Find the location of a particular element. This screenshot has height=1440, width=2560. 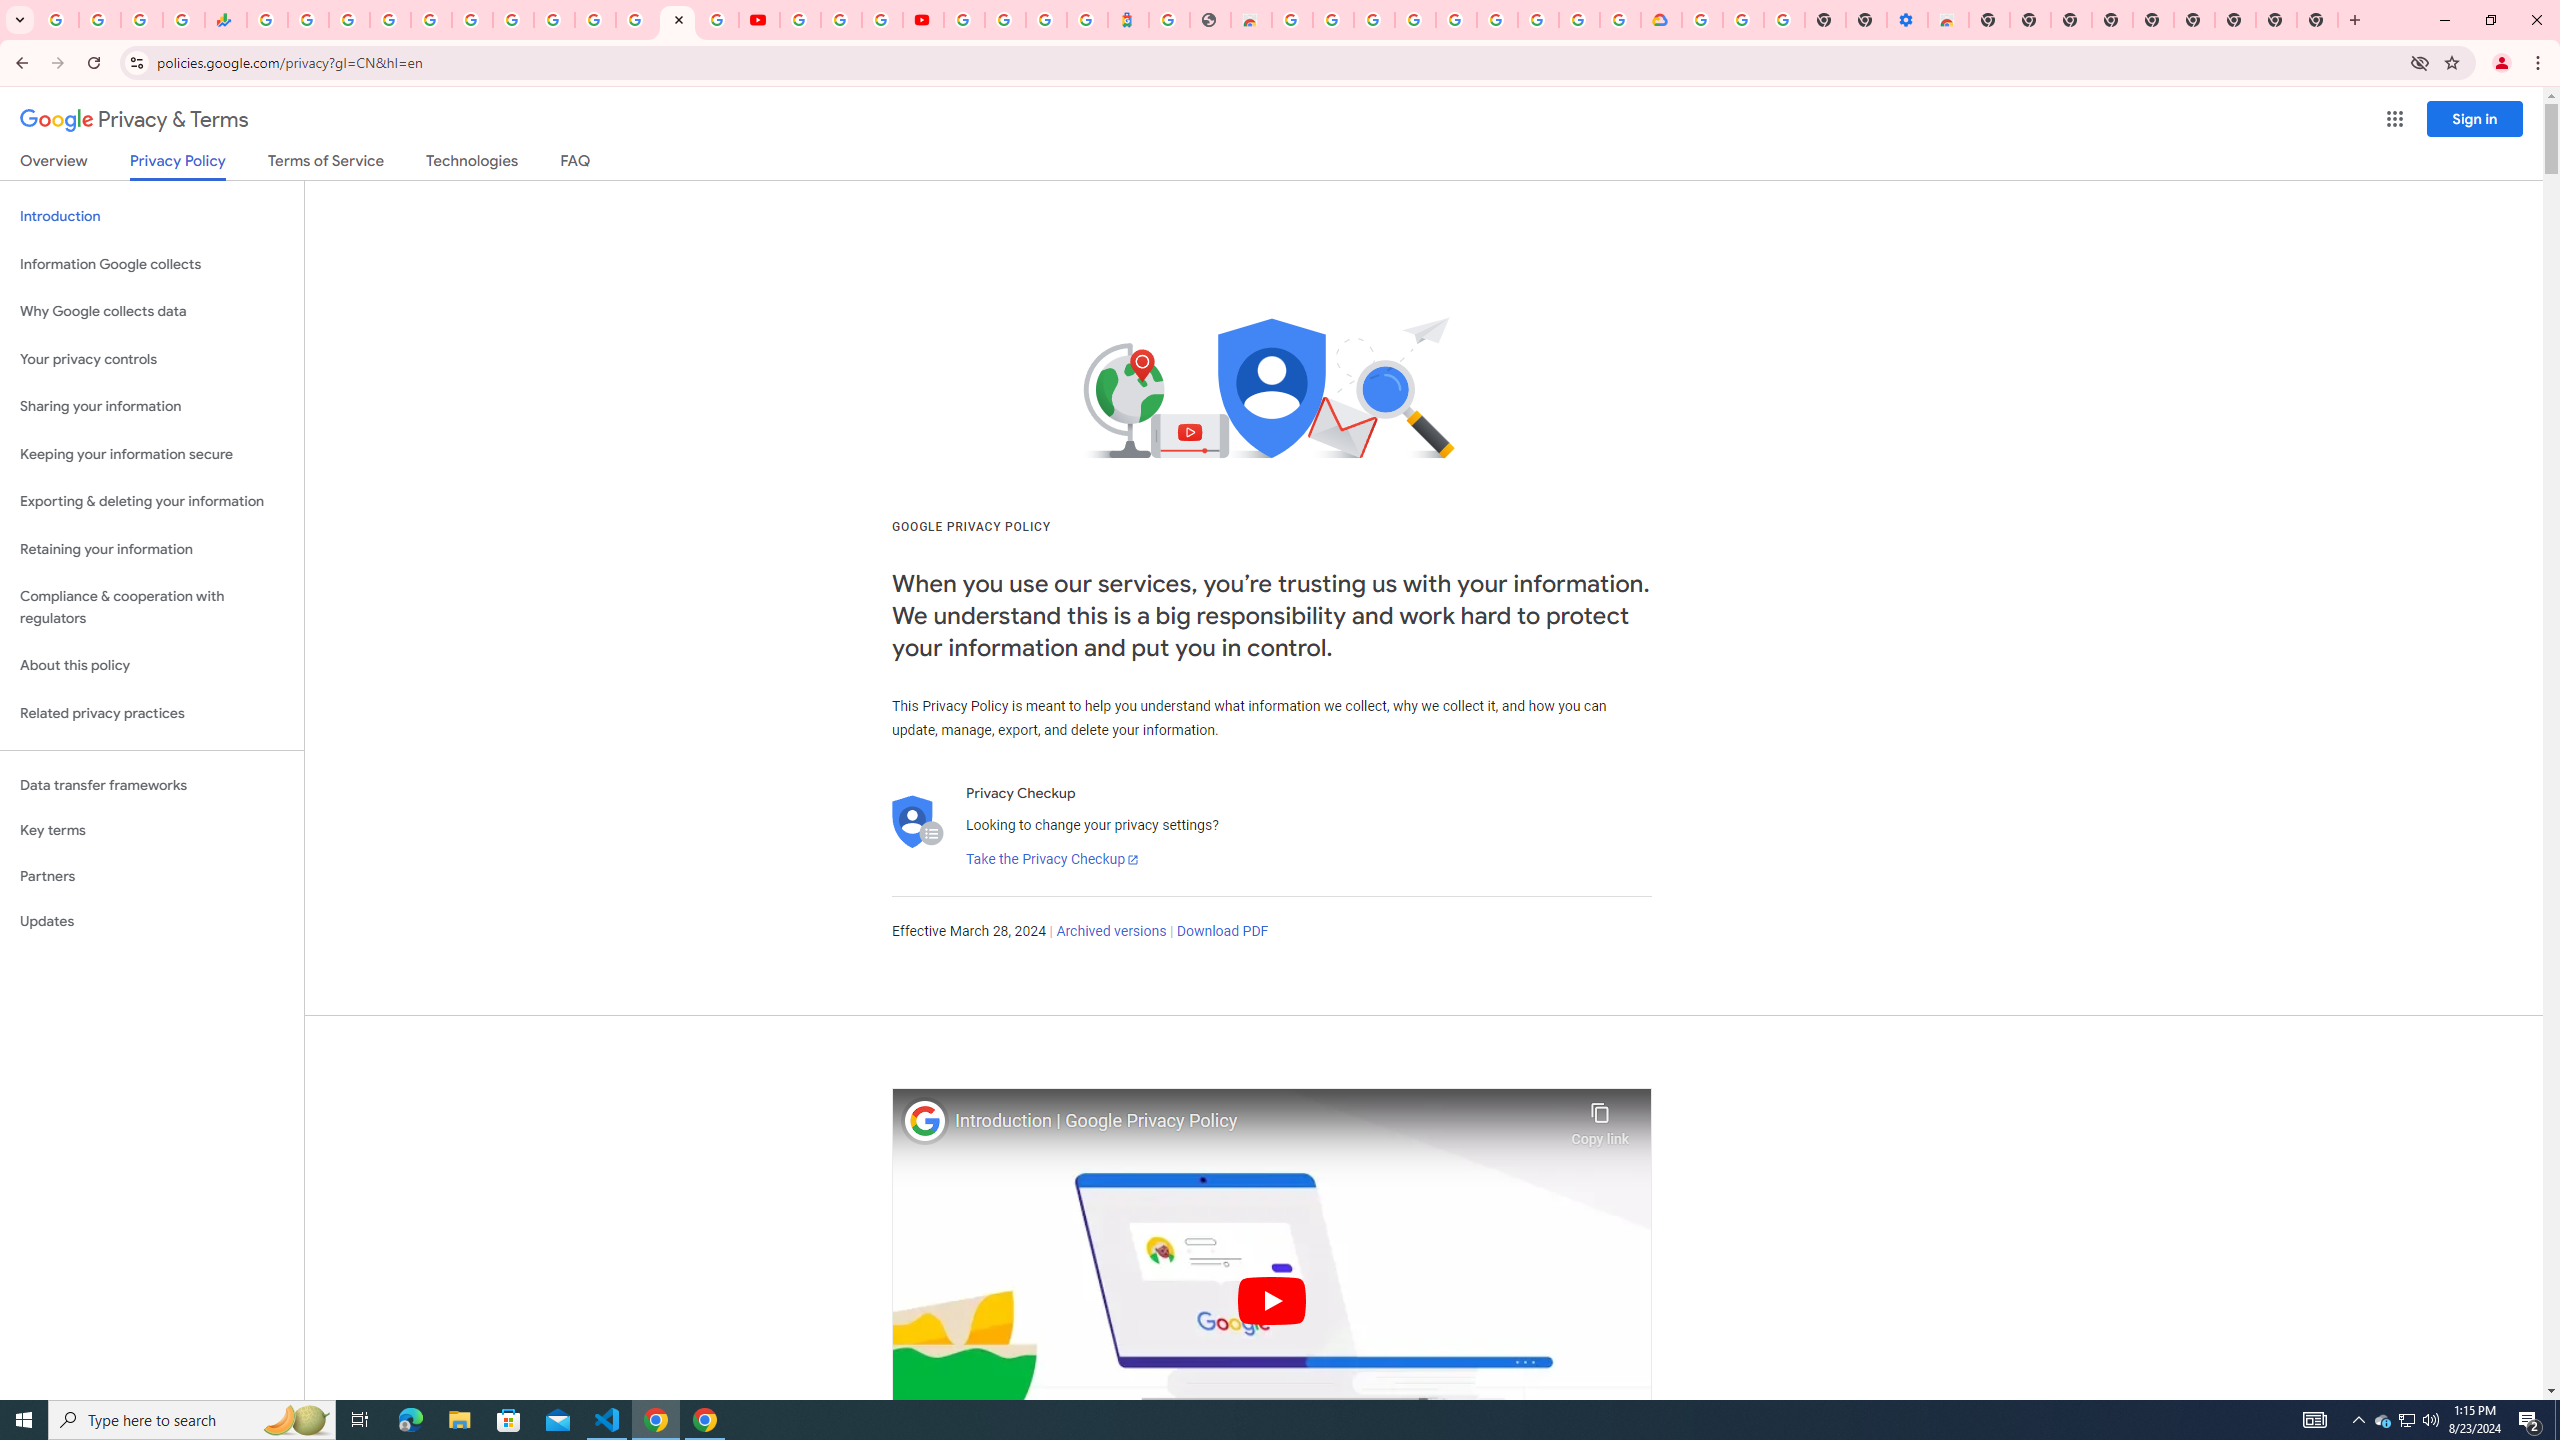

Sign in - Google Accounts is located at coordinates (390, 20).